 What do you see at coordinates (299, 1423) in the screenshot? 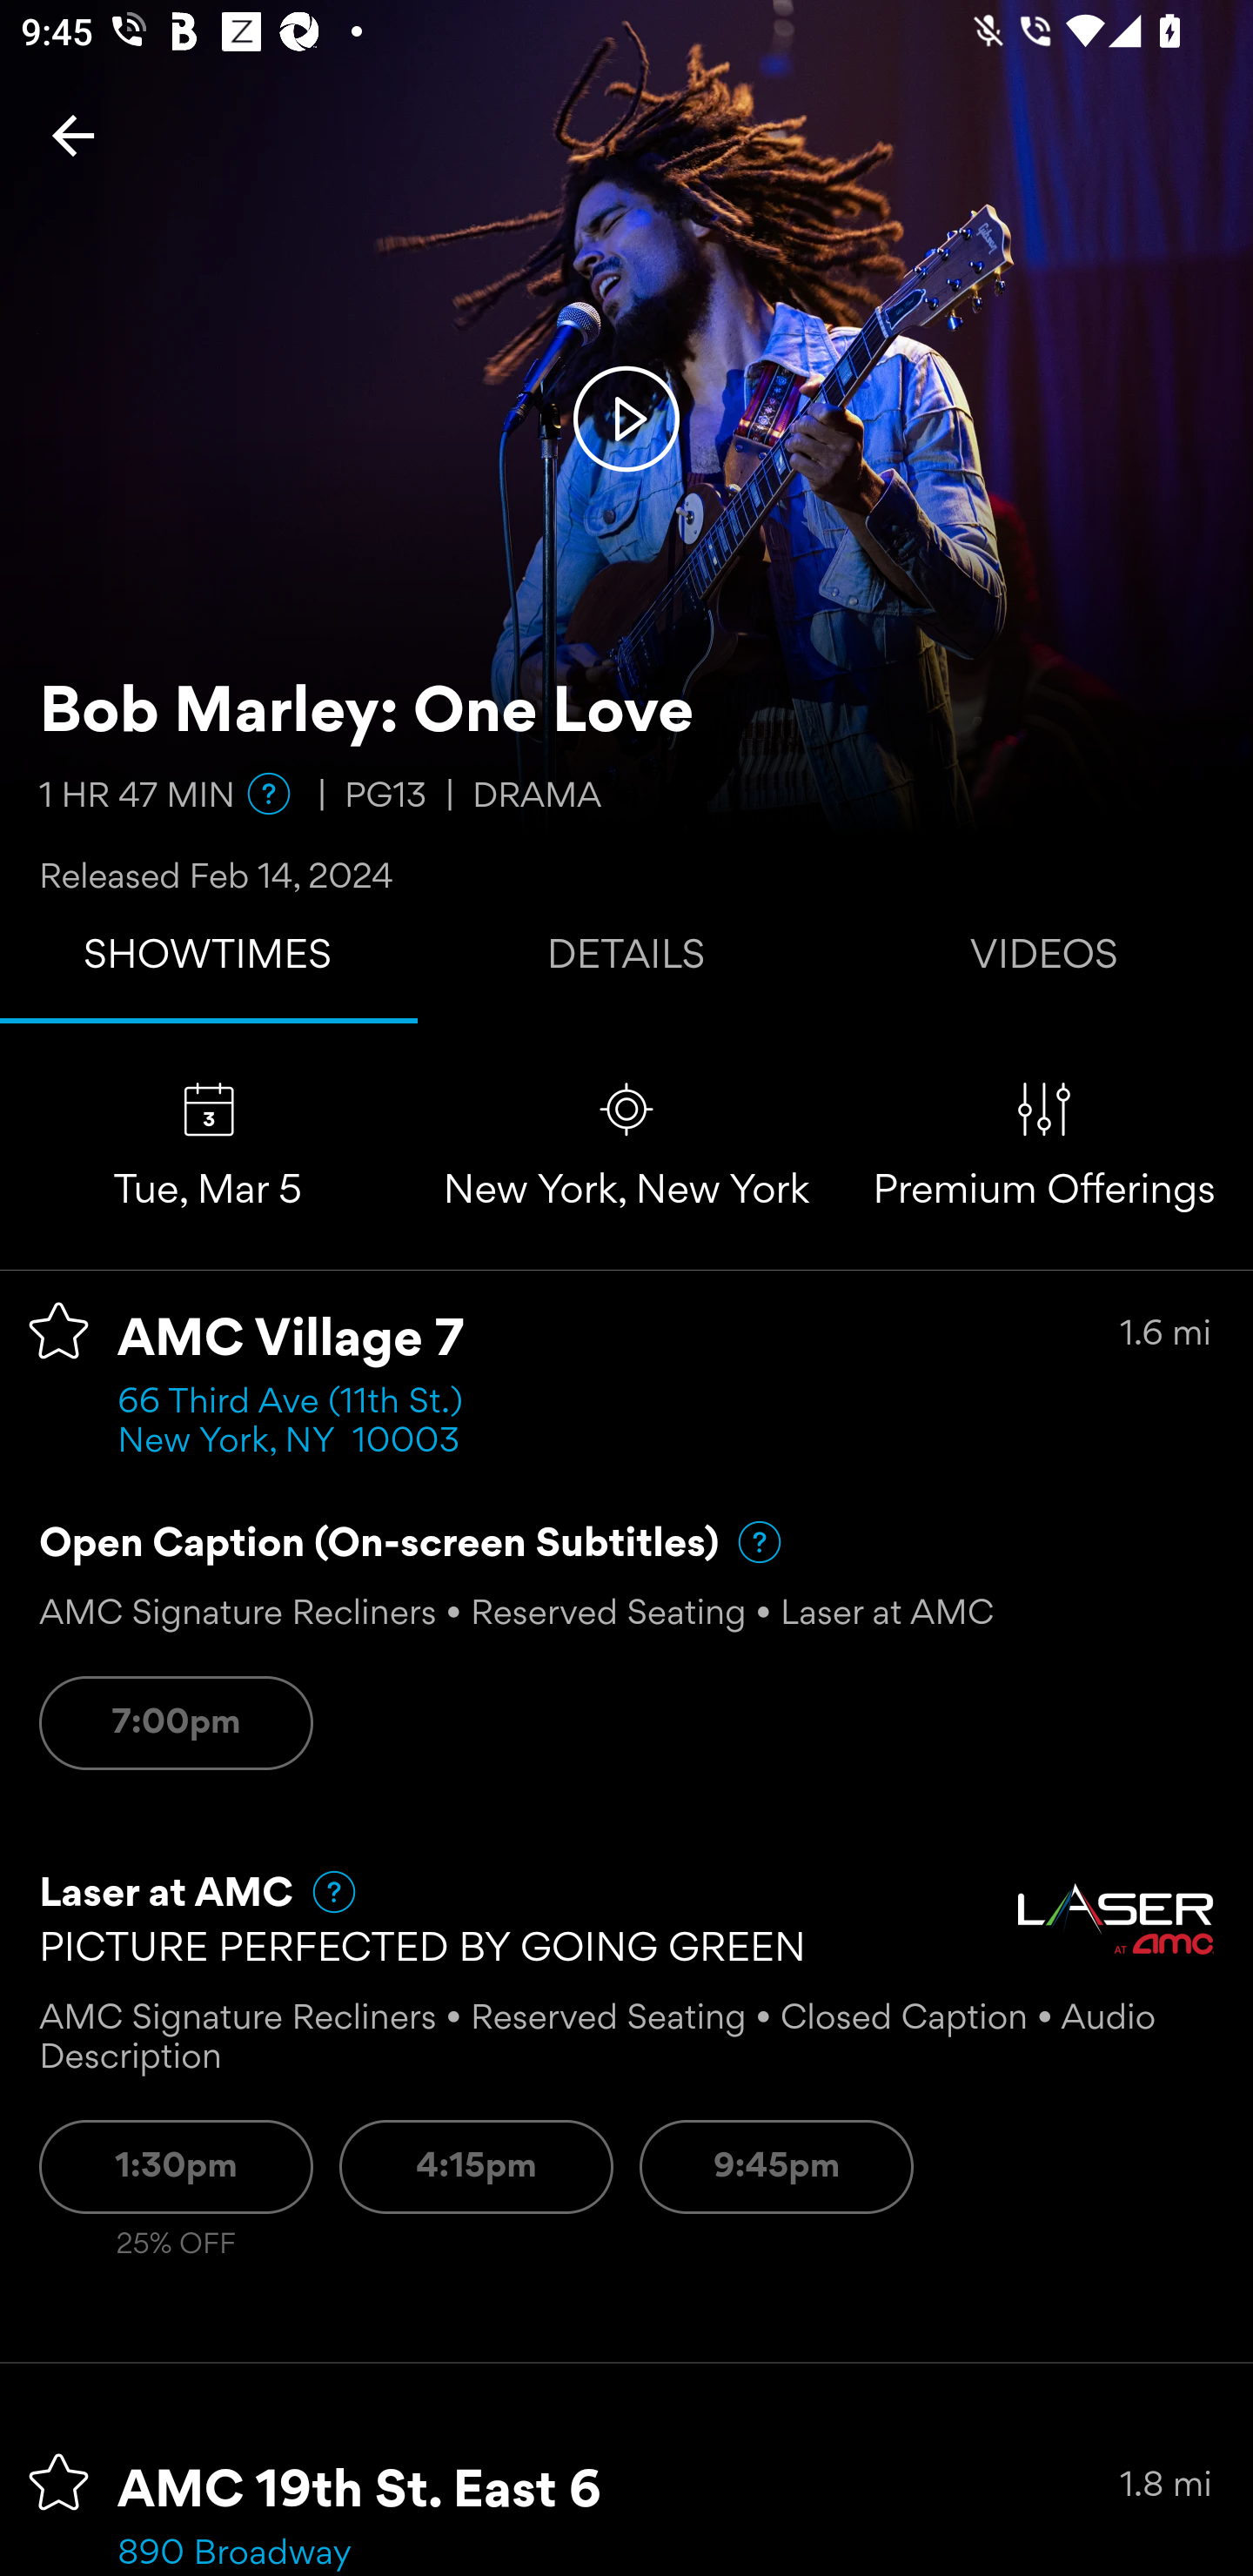
I see `66 Third Ave (11th St.)  
New York, NY  10003` at bounding box center [299, 1423].